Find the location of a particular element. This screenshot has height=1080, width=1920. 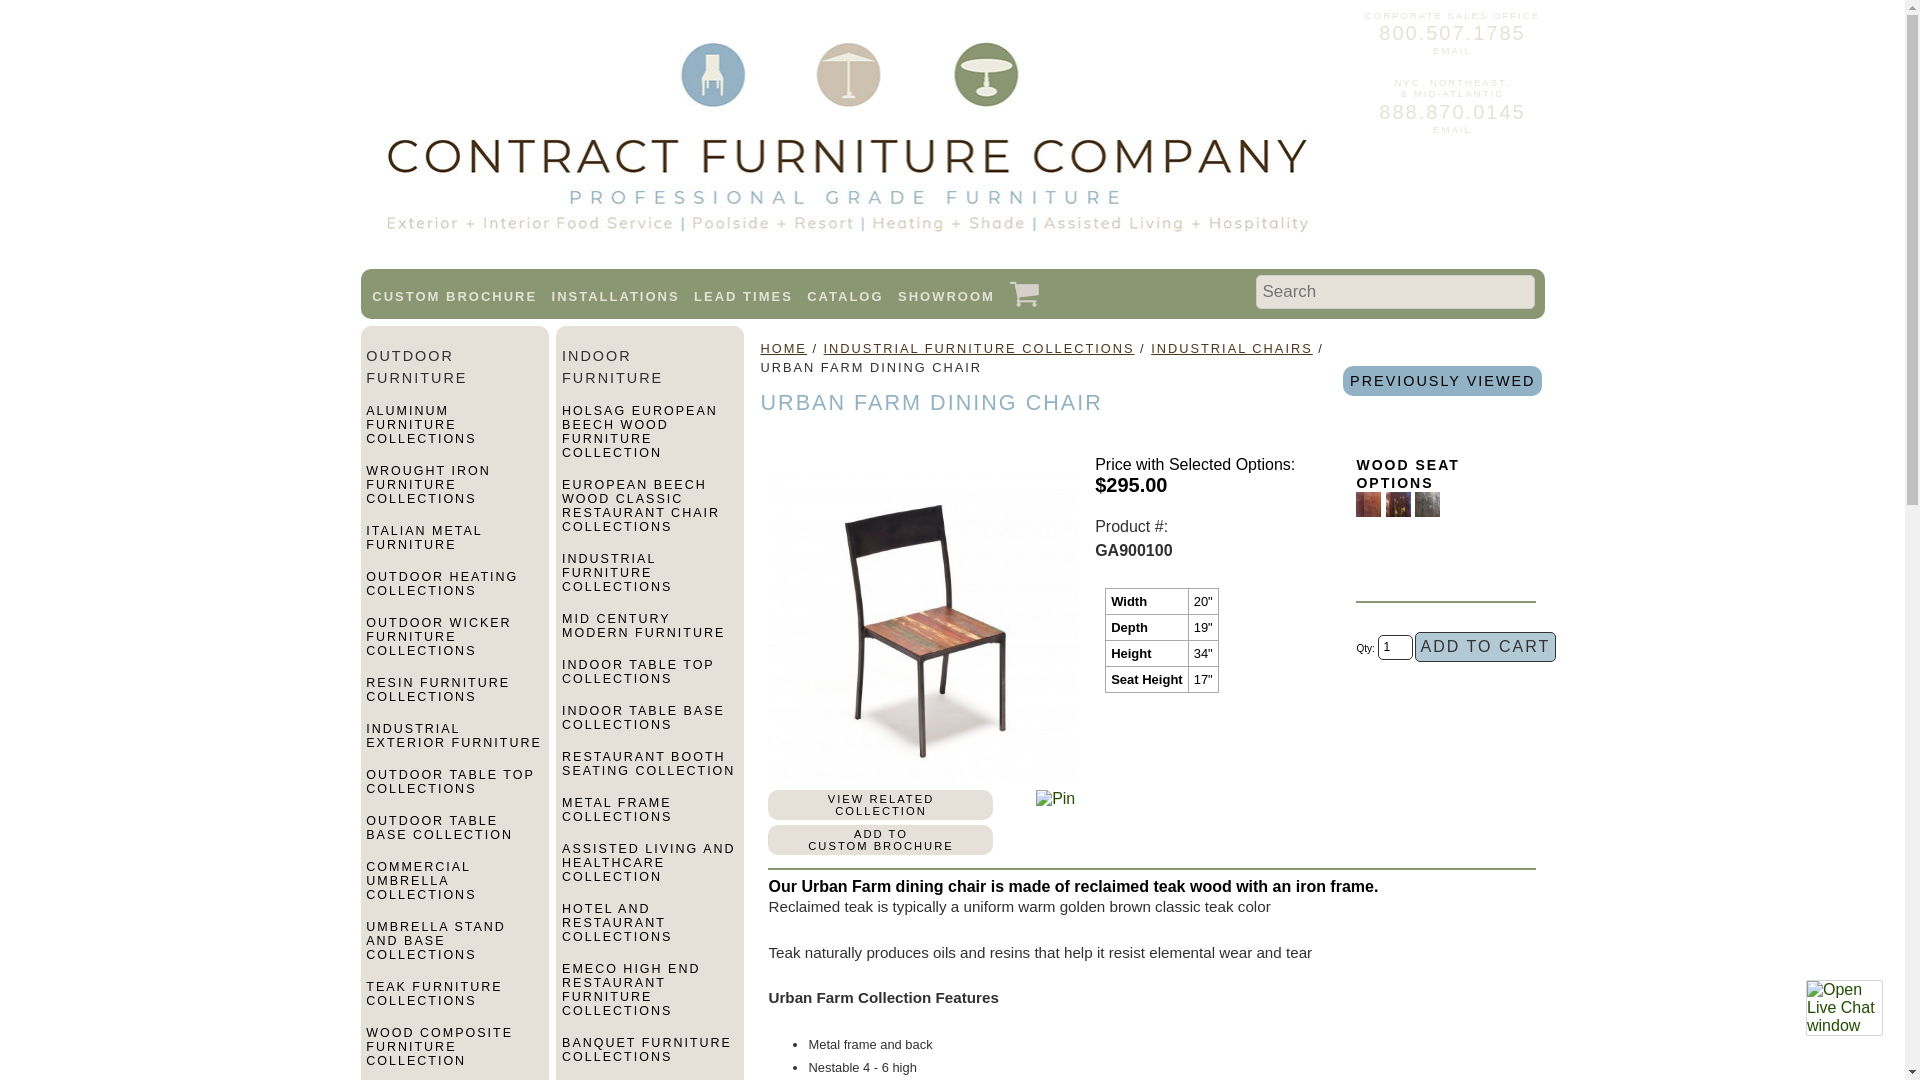

CATALOG is located at coordinates (844, 296).